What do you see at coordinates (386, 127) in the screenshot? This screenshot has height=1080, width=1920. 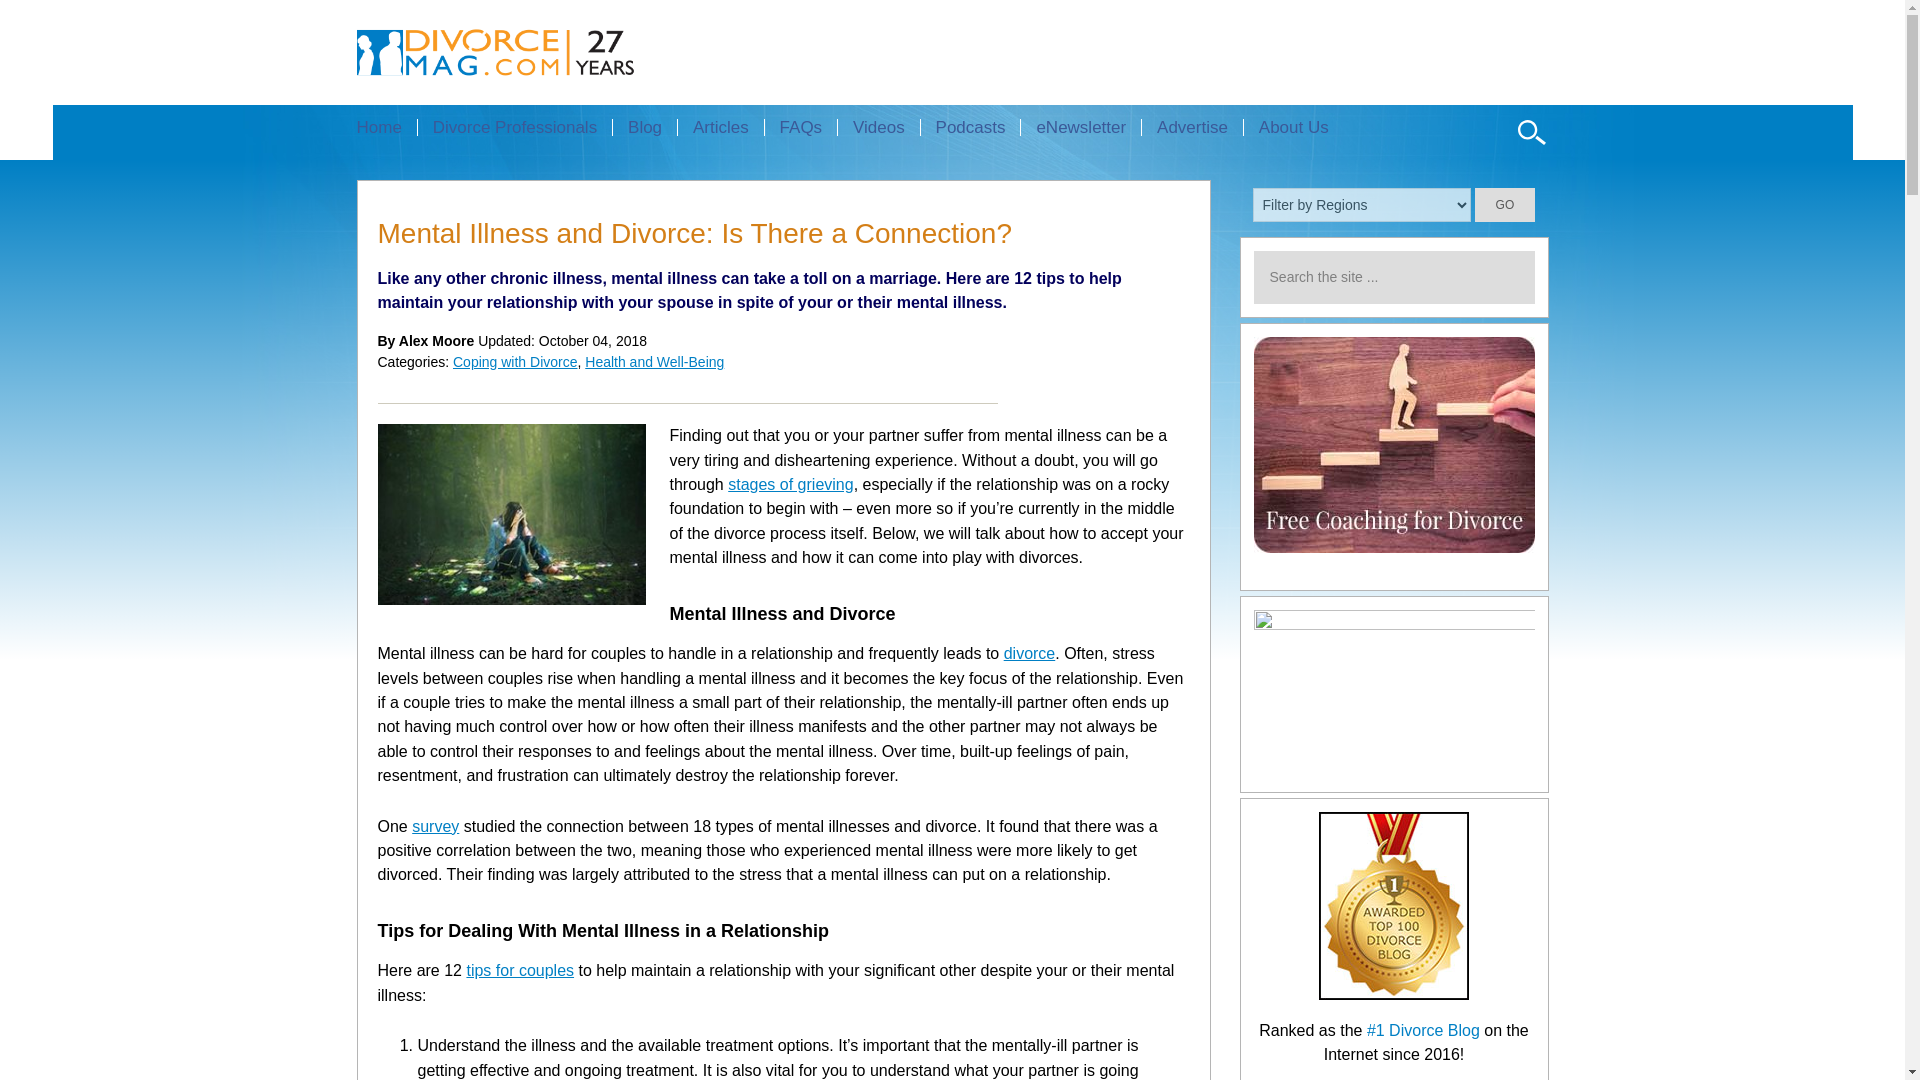 I see `Home` at bounding box center [386, 127].